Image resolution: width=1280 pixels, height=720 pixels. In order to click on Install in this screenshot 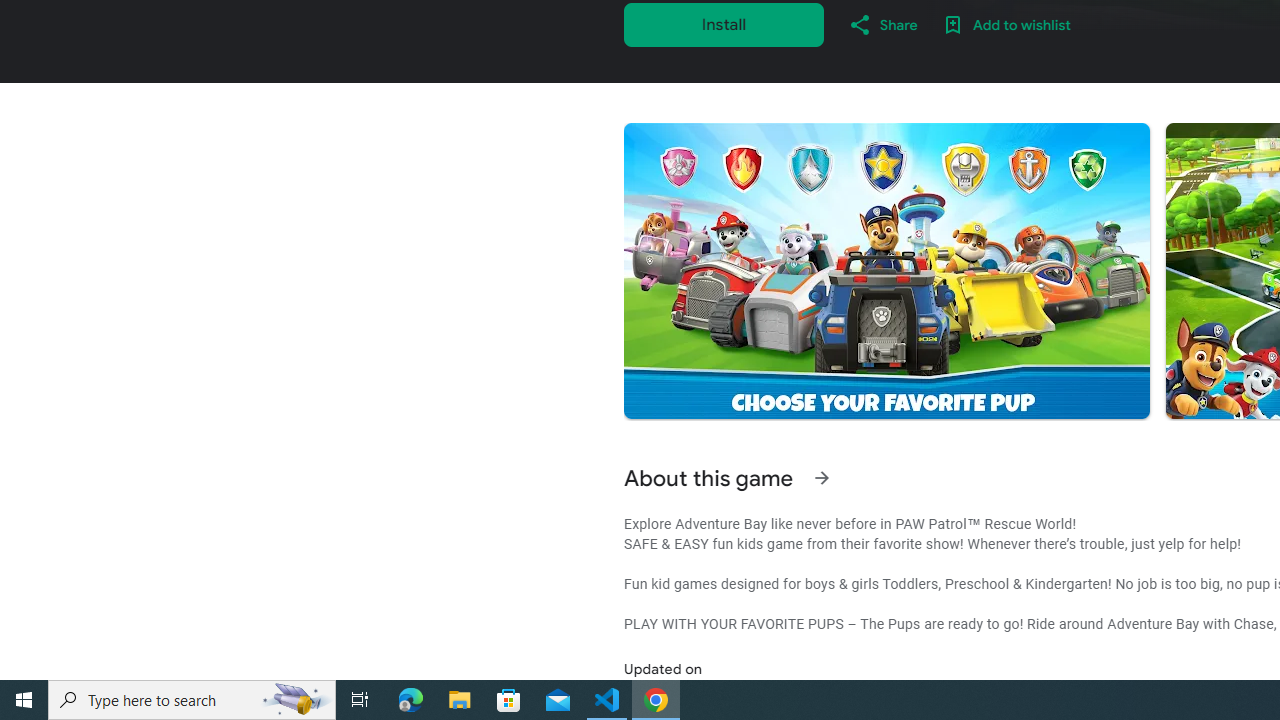, I will do `click(724, 24)`.